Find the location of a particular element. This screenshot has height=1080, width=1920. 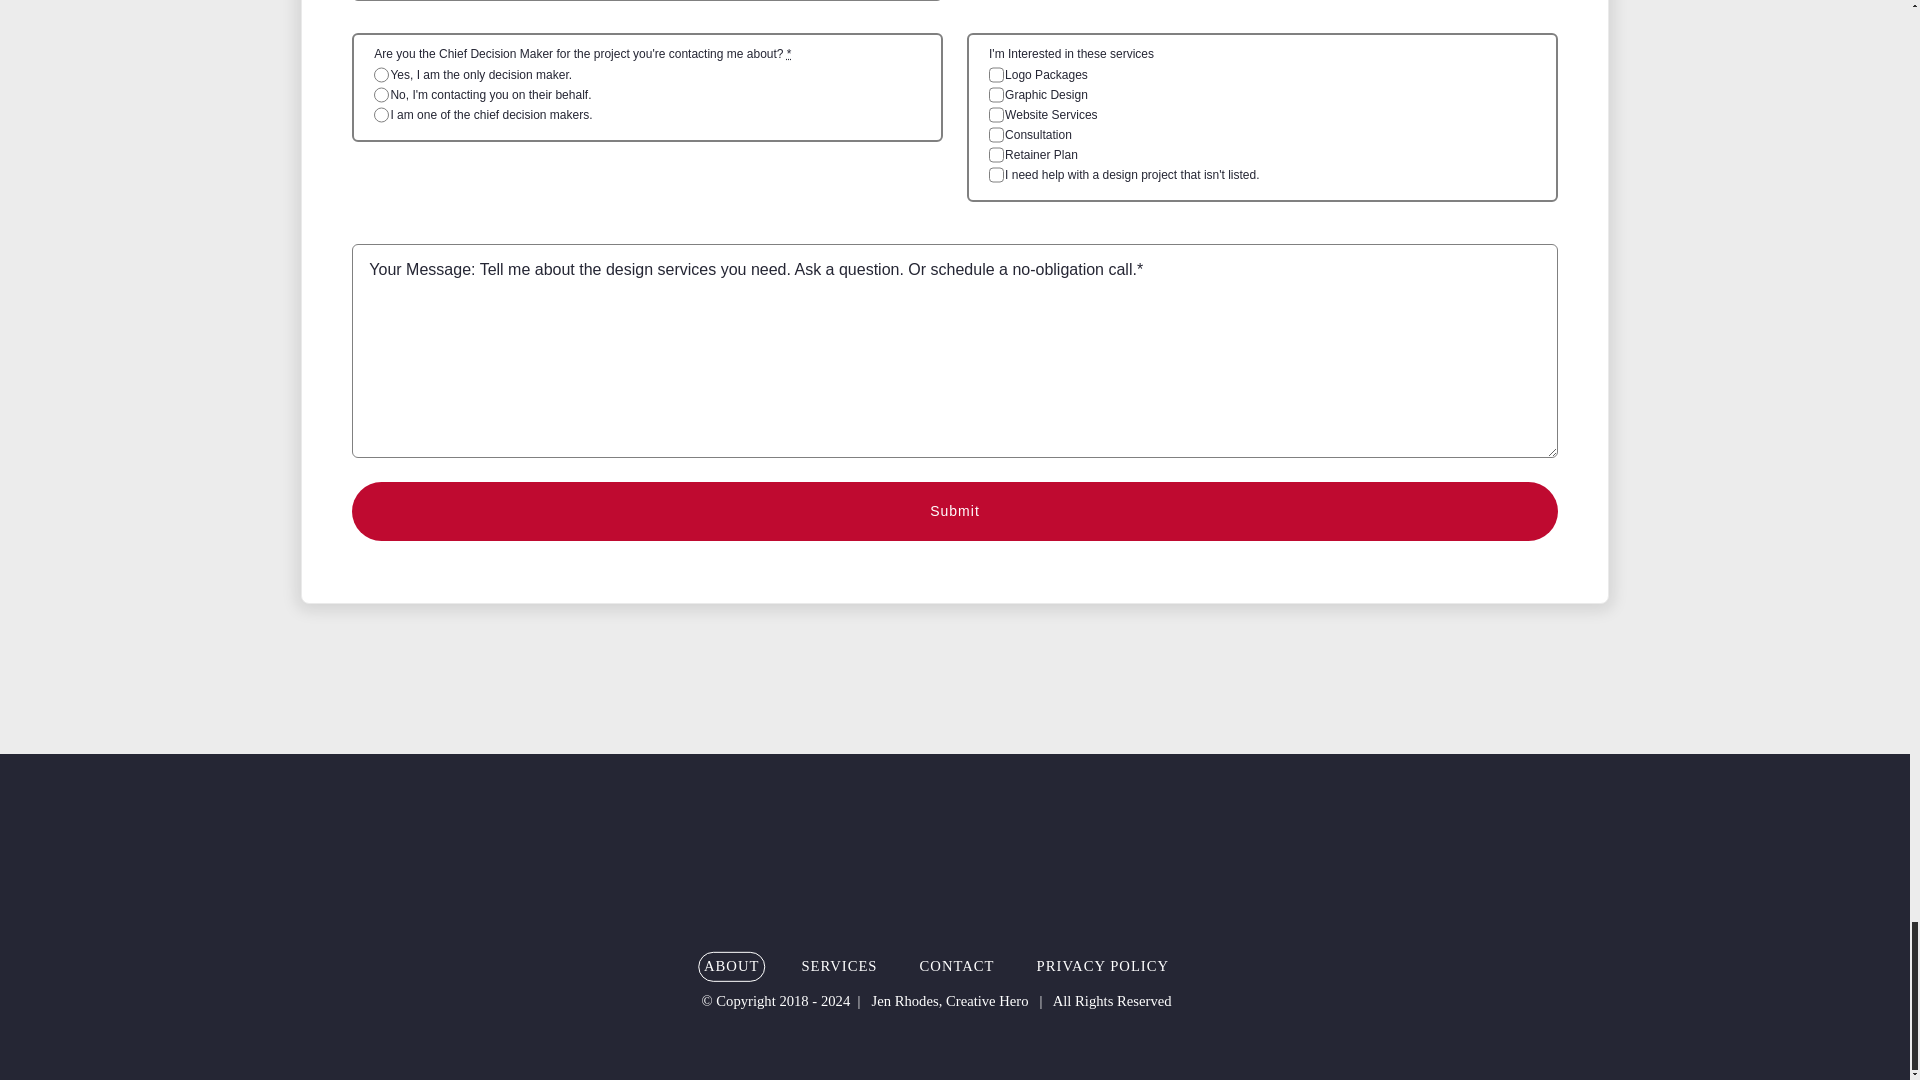

PRIVACY POLICY is located at coordinates (1103, 966).